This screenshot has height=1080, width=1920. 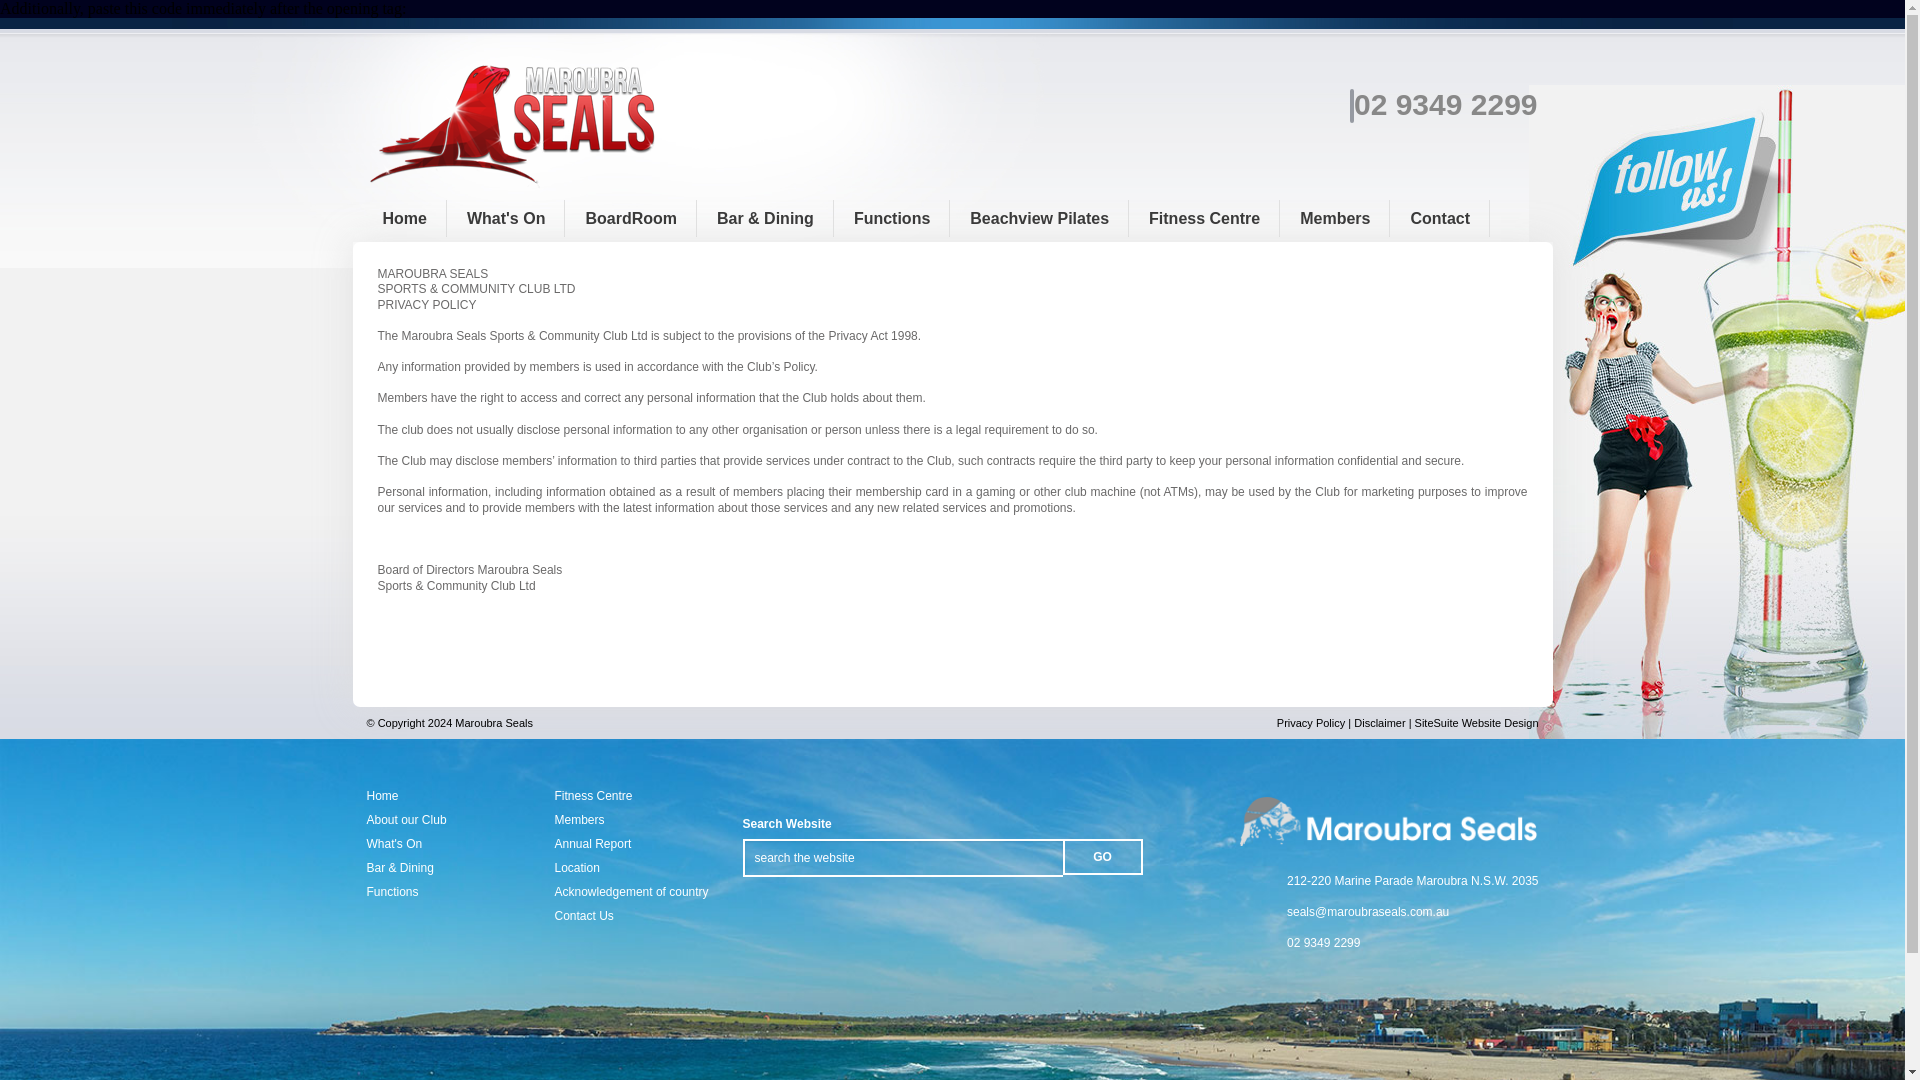 What do you see at coordinates (1440, 218) in the screenshot?
I see `Contact` at bounding box center [1440, 218].